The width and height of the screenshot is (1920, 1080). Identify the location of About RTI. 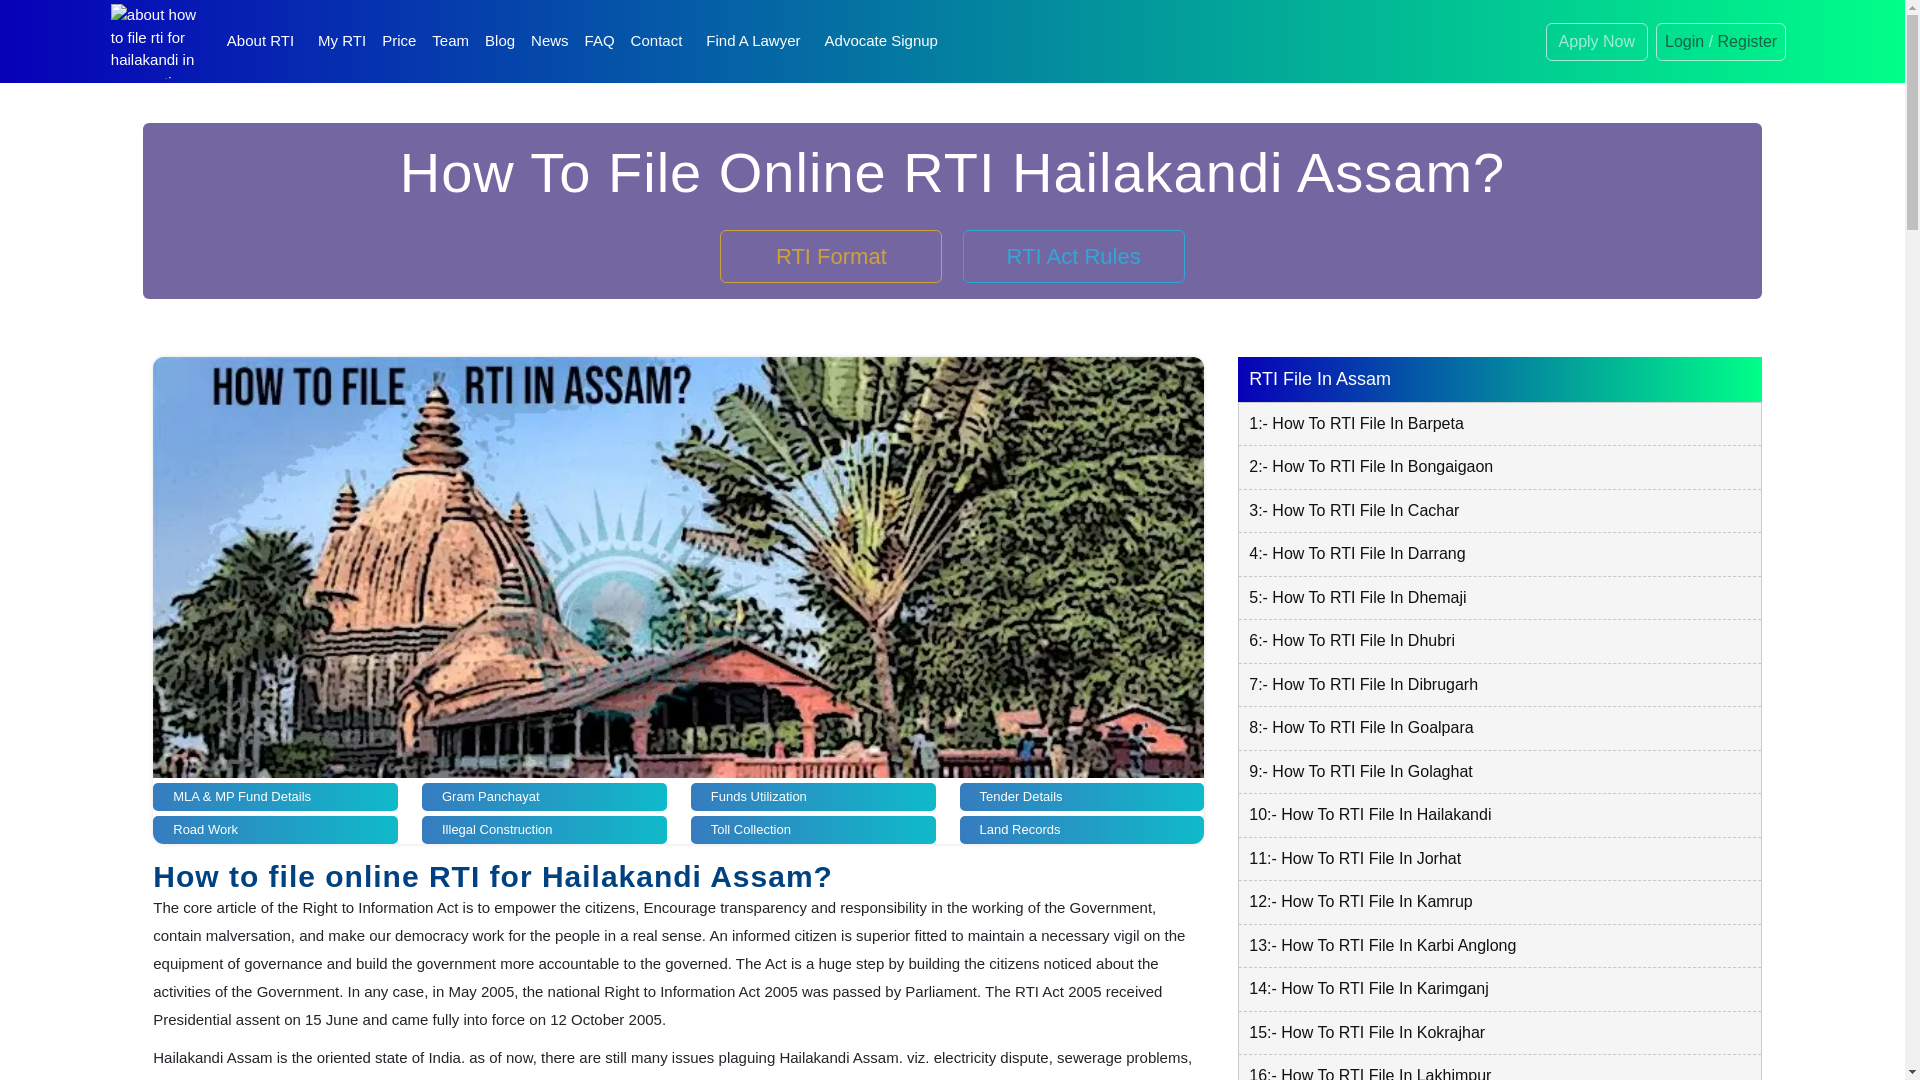
(260, 40).